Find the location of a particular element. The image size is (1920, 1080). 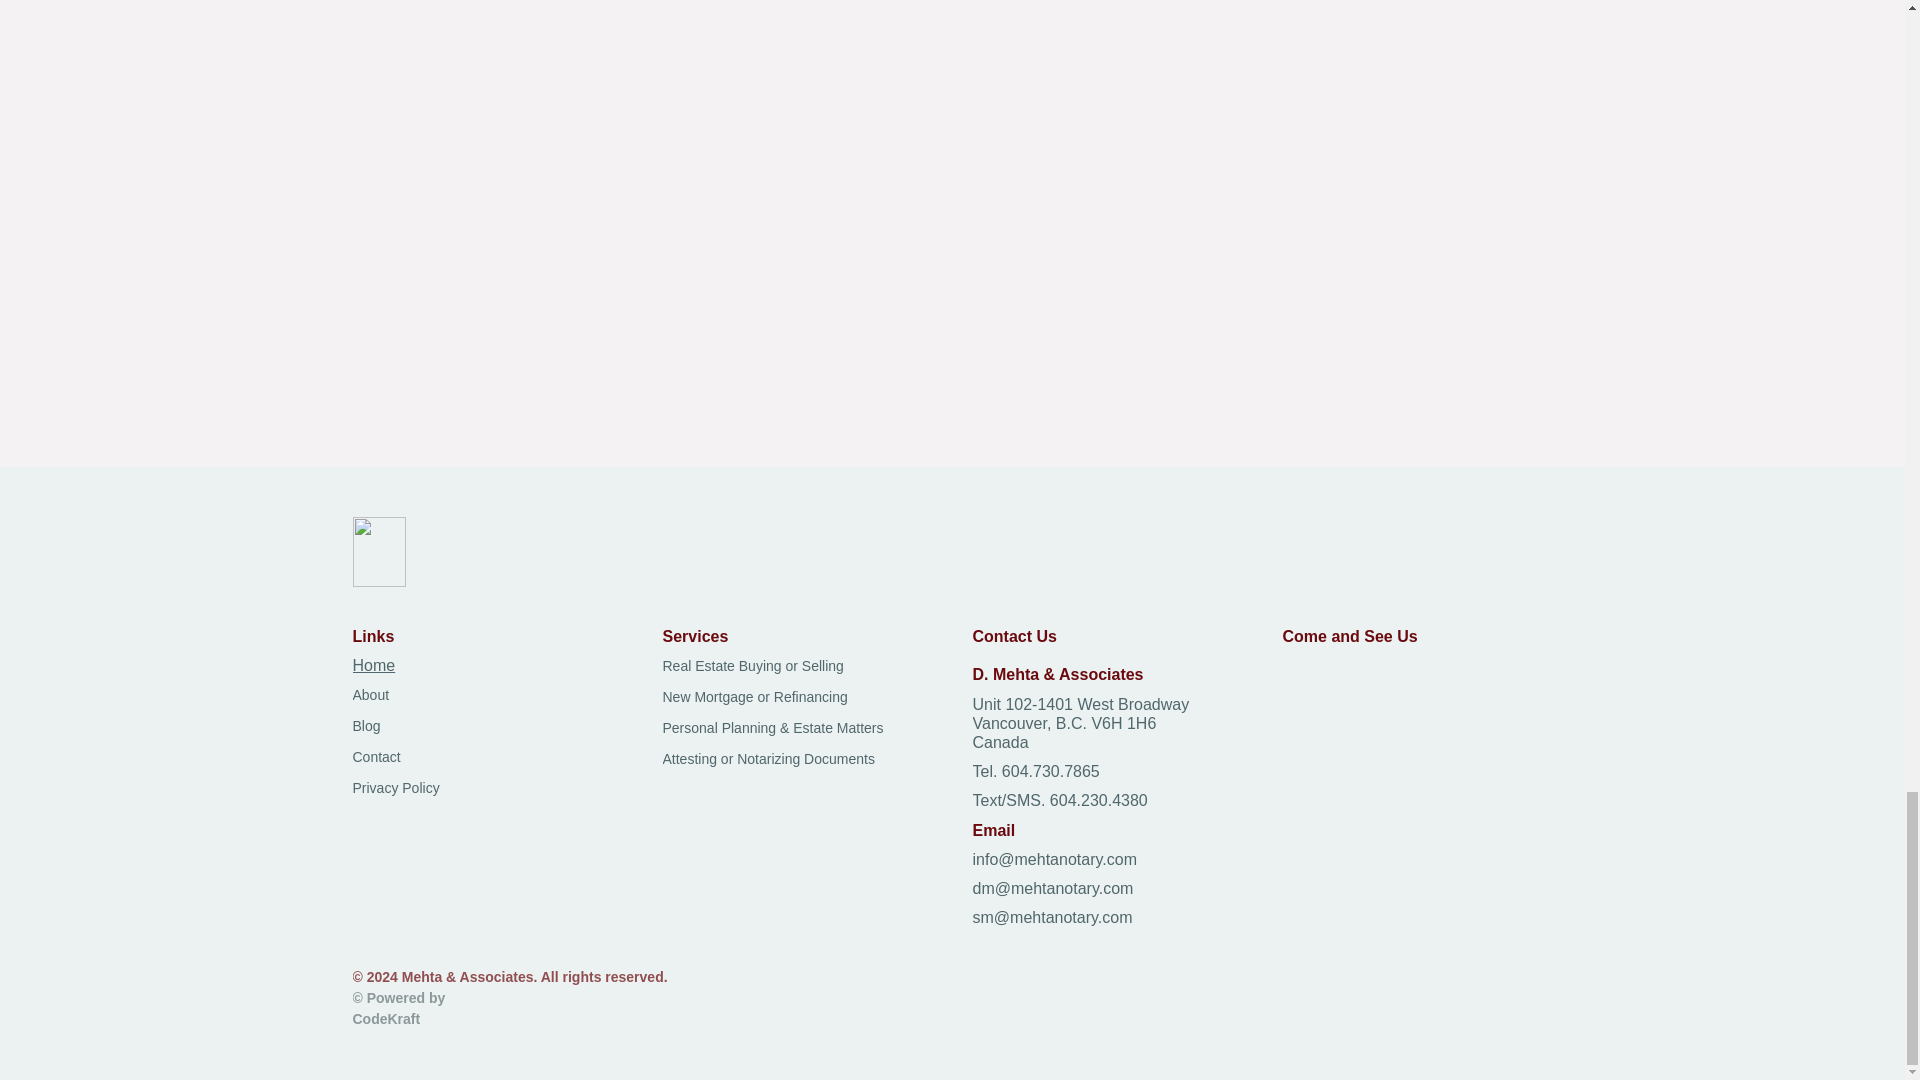

About is located at coordinates (370, 694).